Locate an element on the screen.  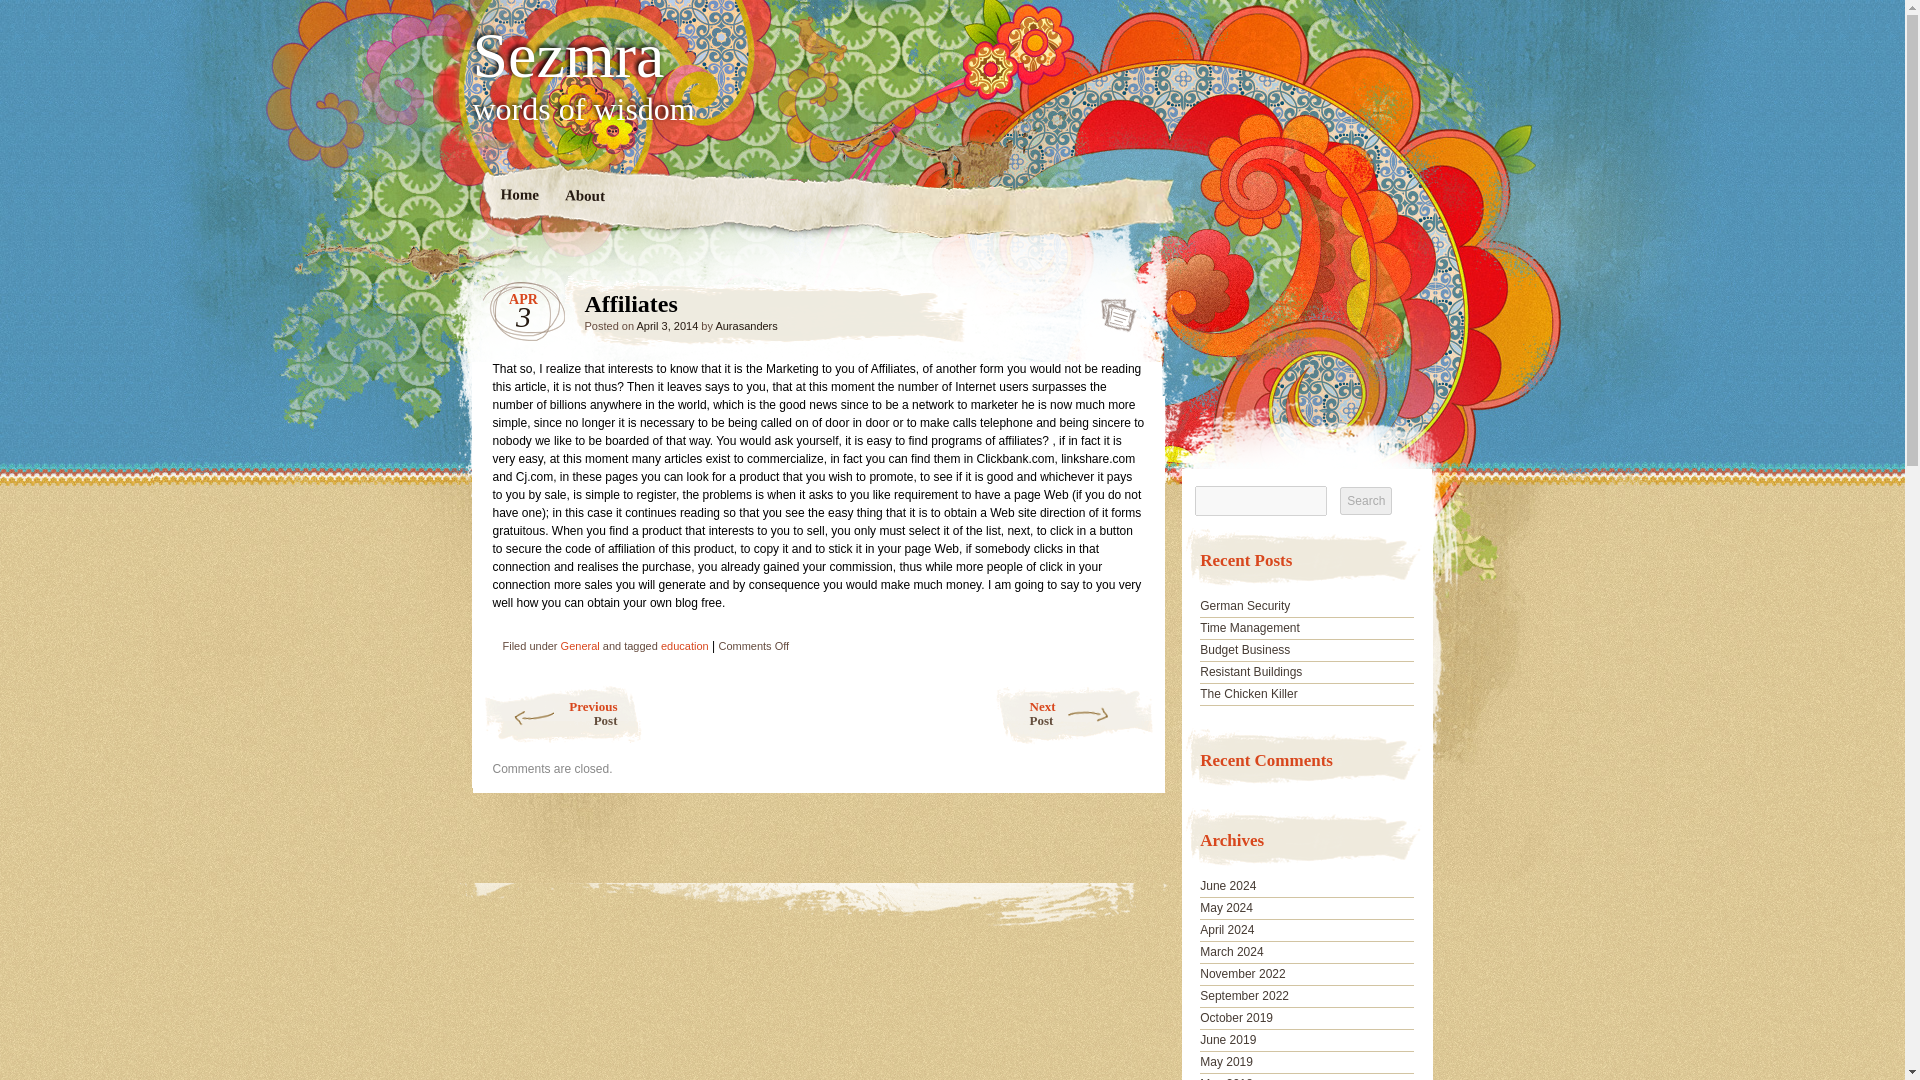
German Security is located at coordinates (666, 325).